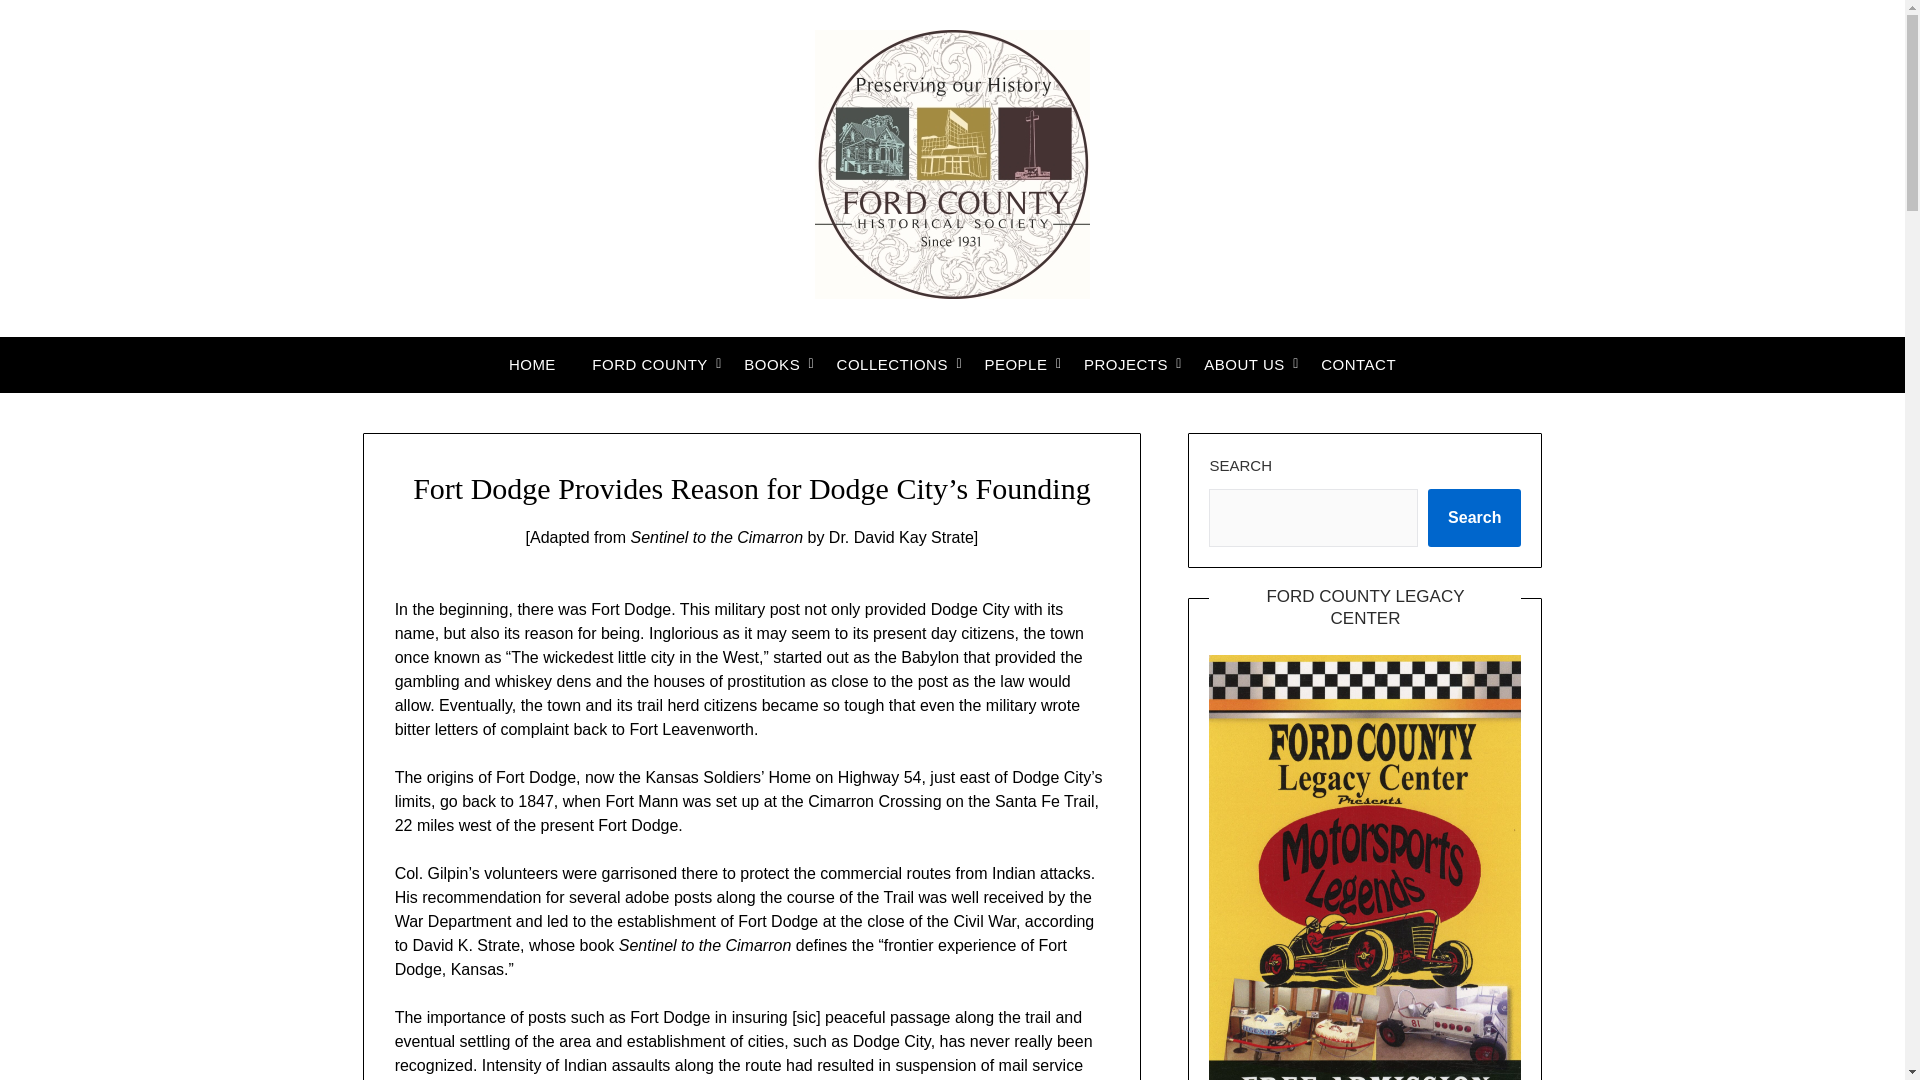 The height and width of the screenshot is (1080, 1920). What do you see at coordinates (650, 365) in the screenshot?
I see `FORD COUNTY` at bounding box center [650, 365].